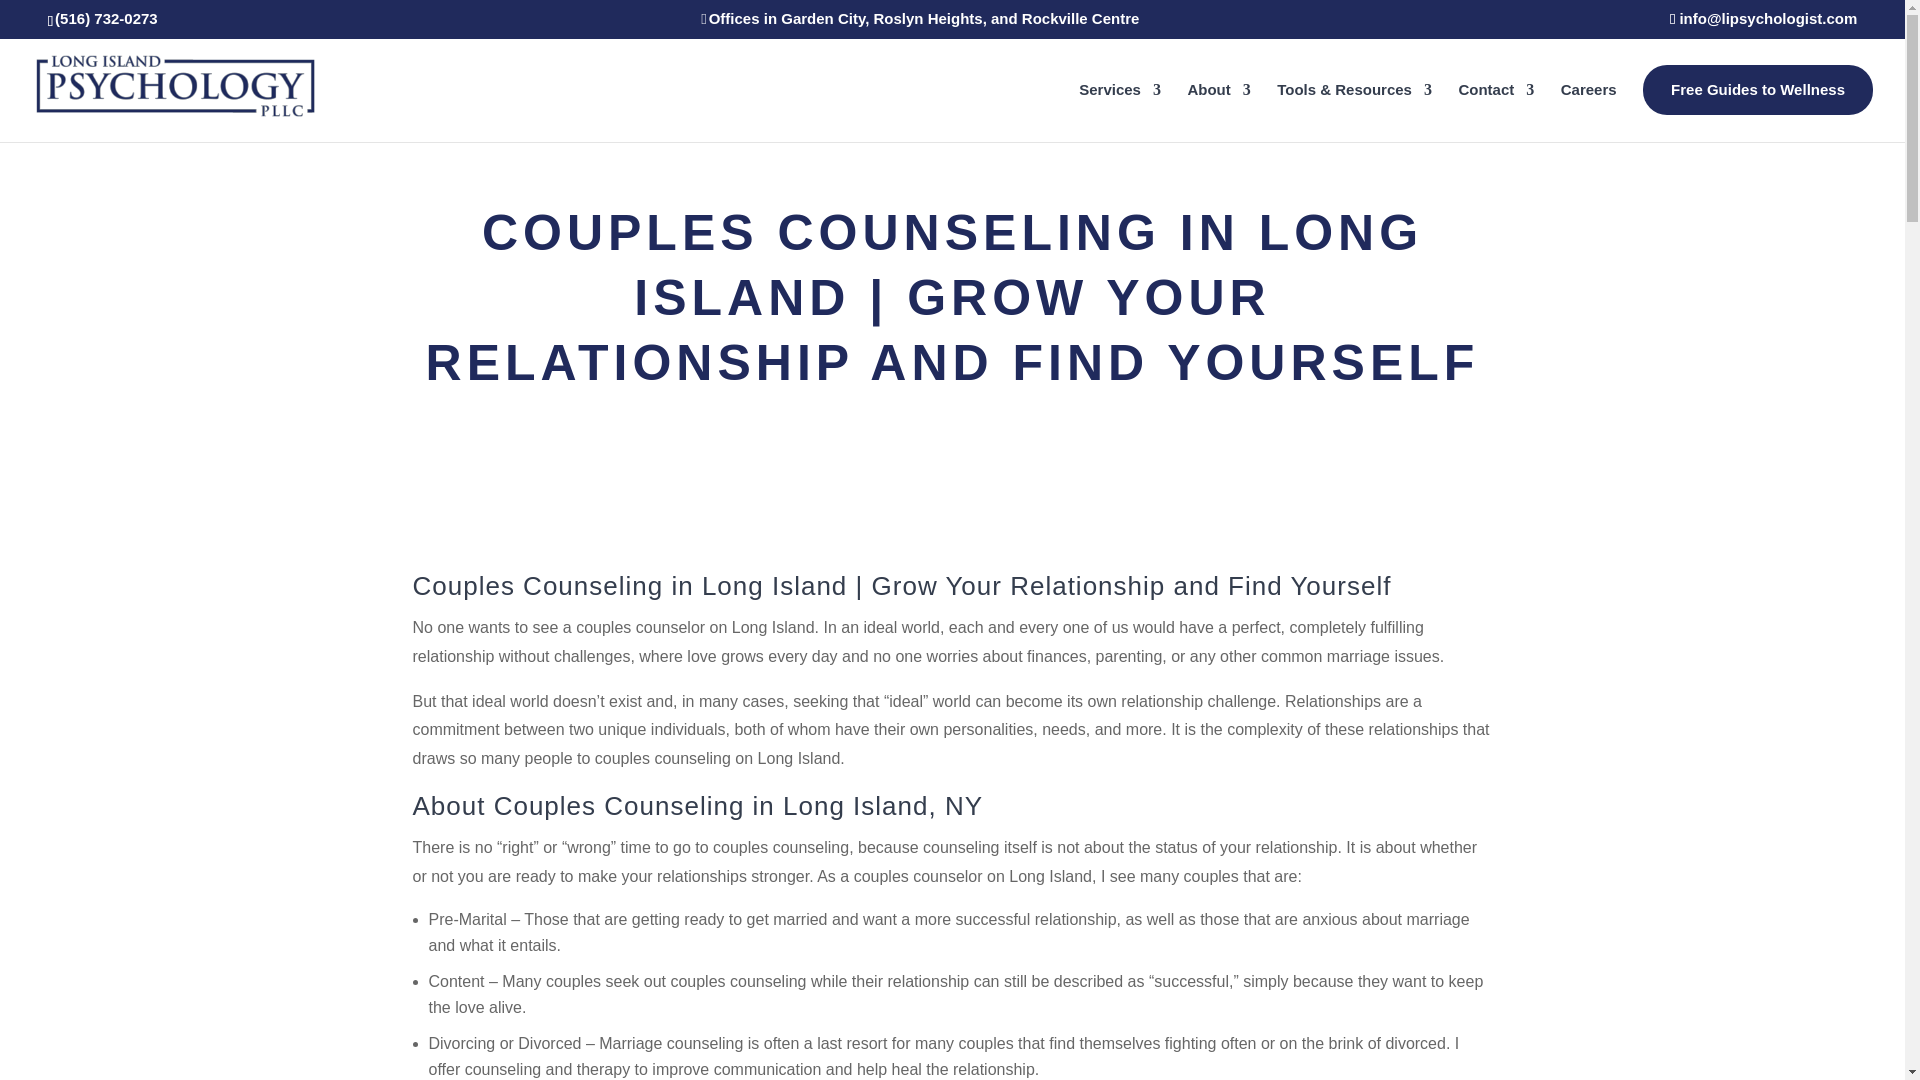 This screenshot has height=1080, width=1920. Describe the element at coordinates (1218, 107) in the screenshot. I see `About` at that location.